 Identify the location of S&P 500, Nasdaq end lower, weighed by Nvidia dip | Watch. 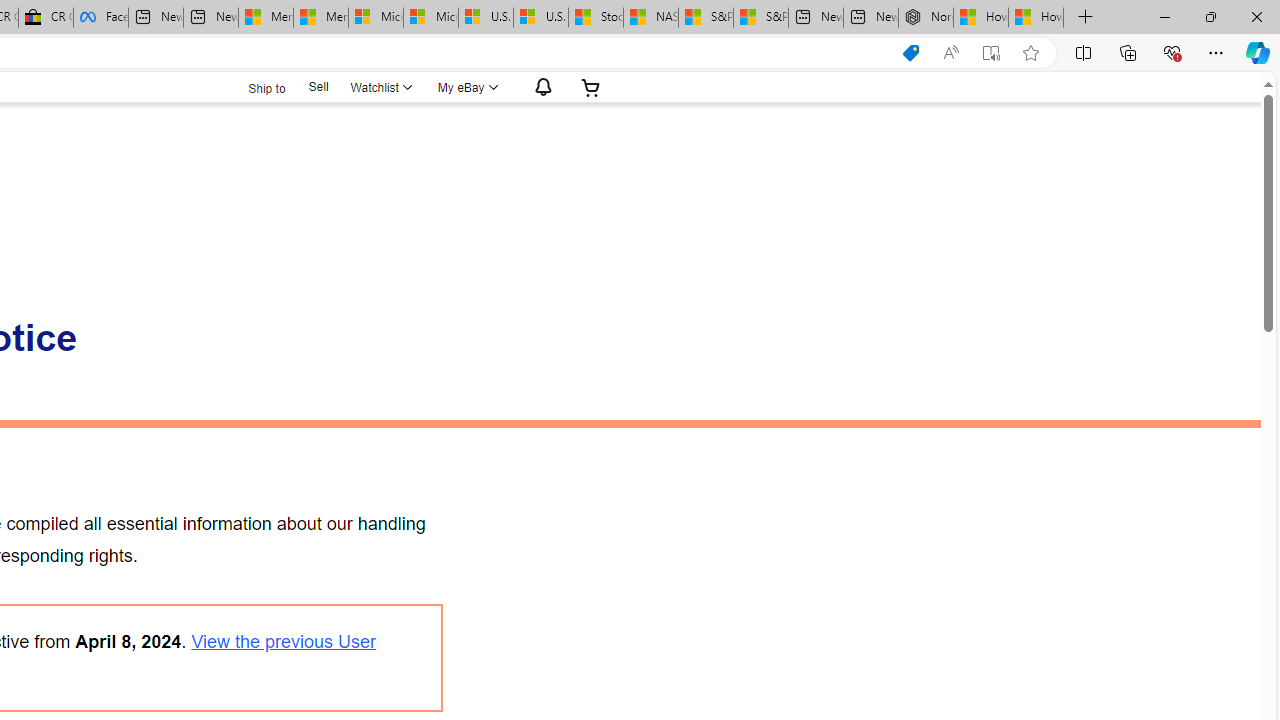
(760, 18).